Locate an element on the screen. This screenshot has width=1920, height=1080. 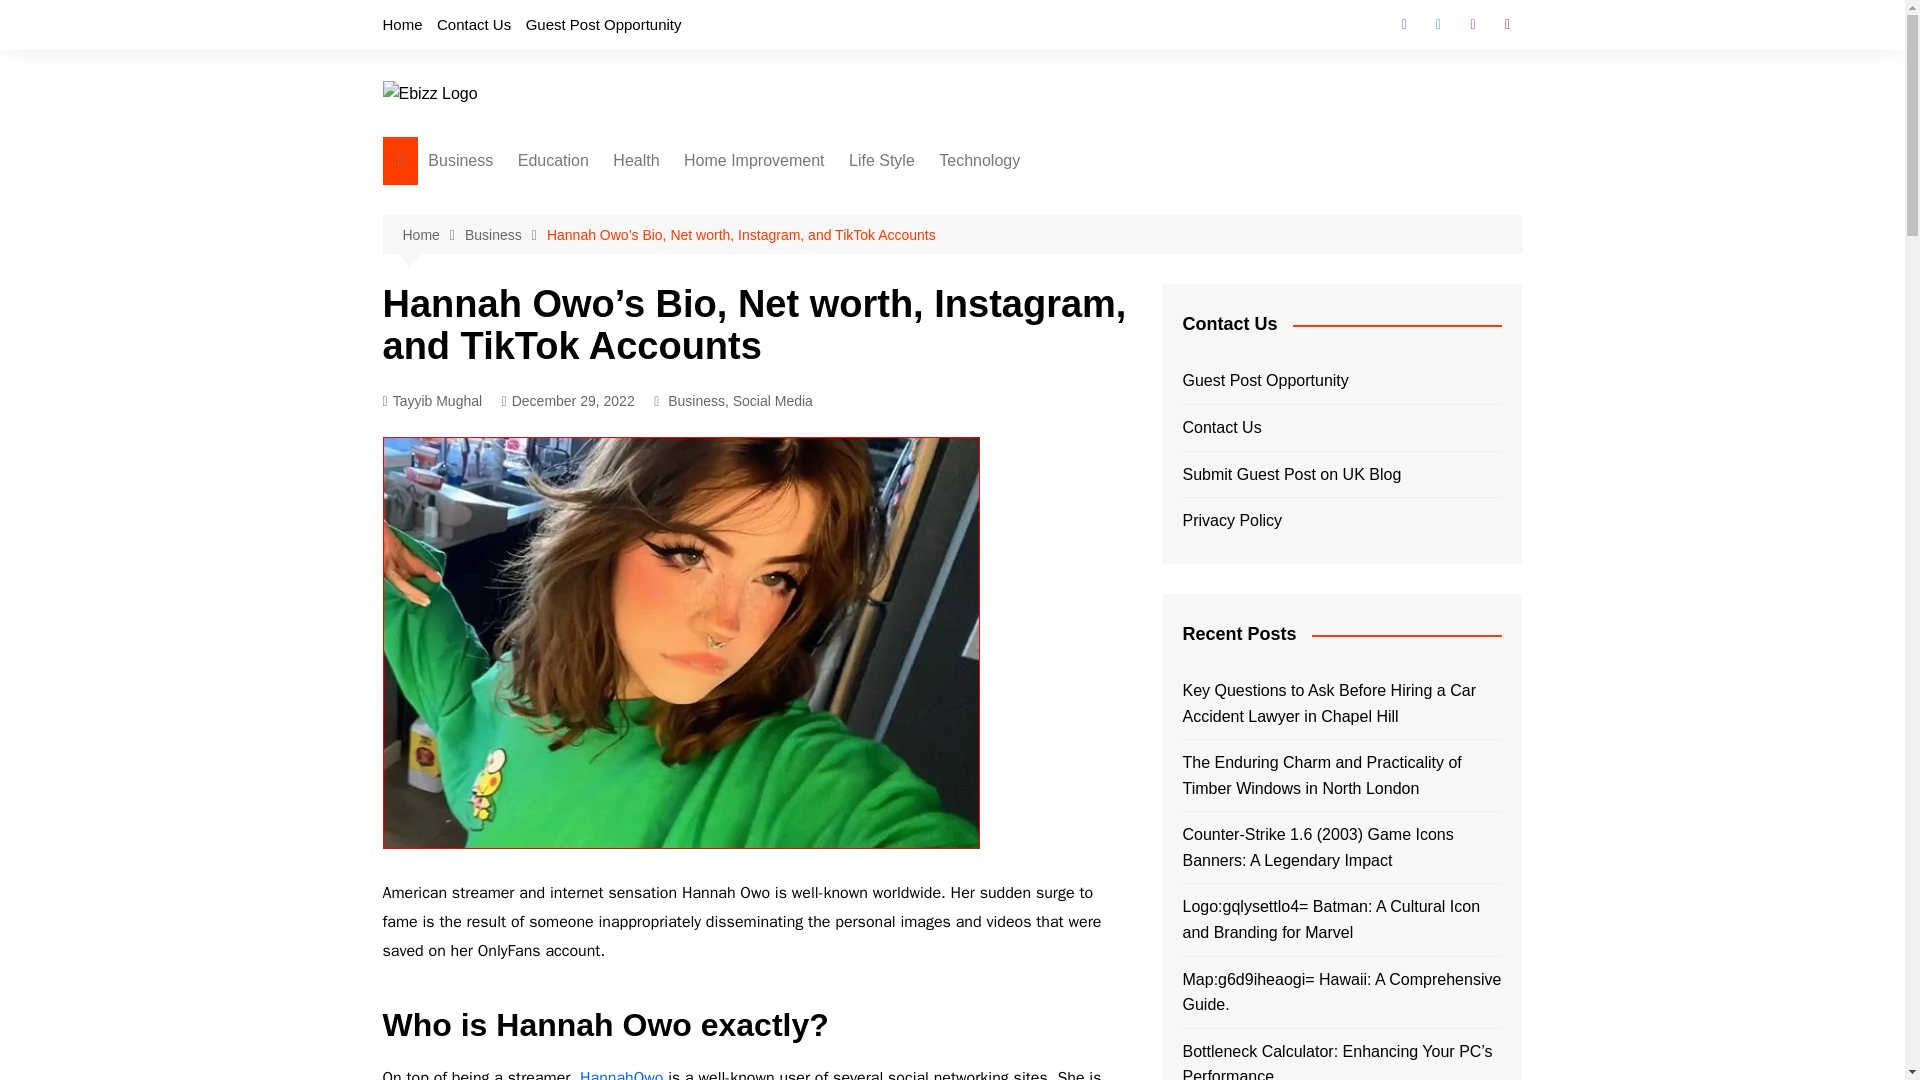
Pest Control is located at coordinates (784, 333).